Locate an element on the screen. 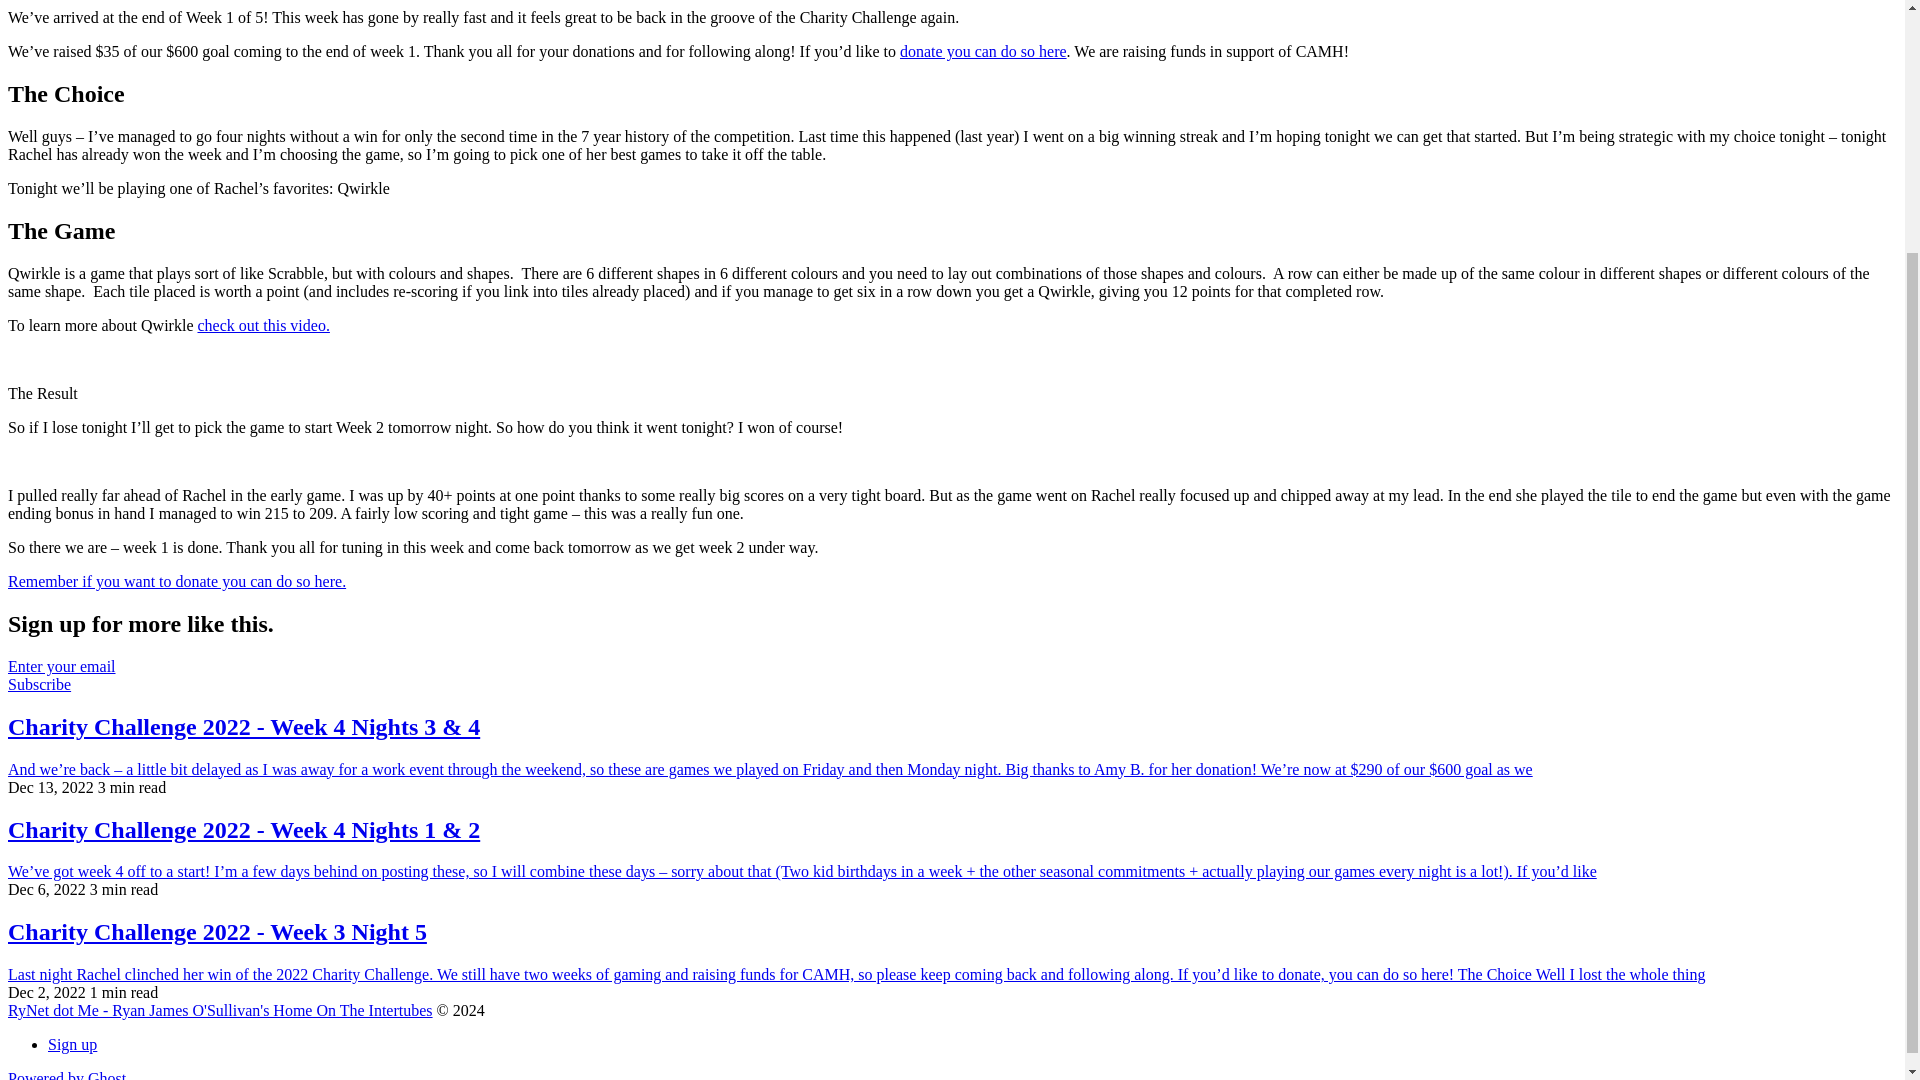 The width and height of the screenshot is (1920, 1080). Sign up is located at coordinates (72, 1044).